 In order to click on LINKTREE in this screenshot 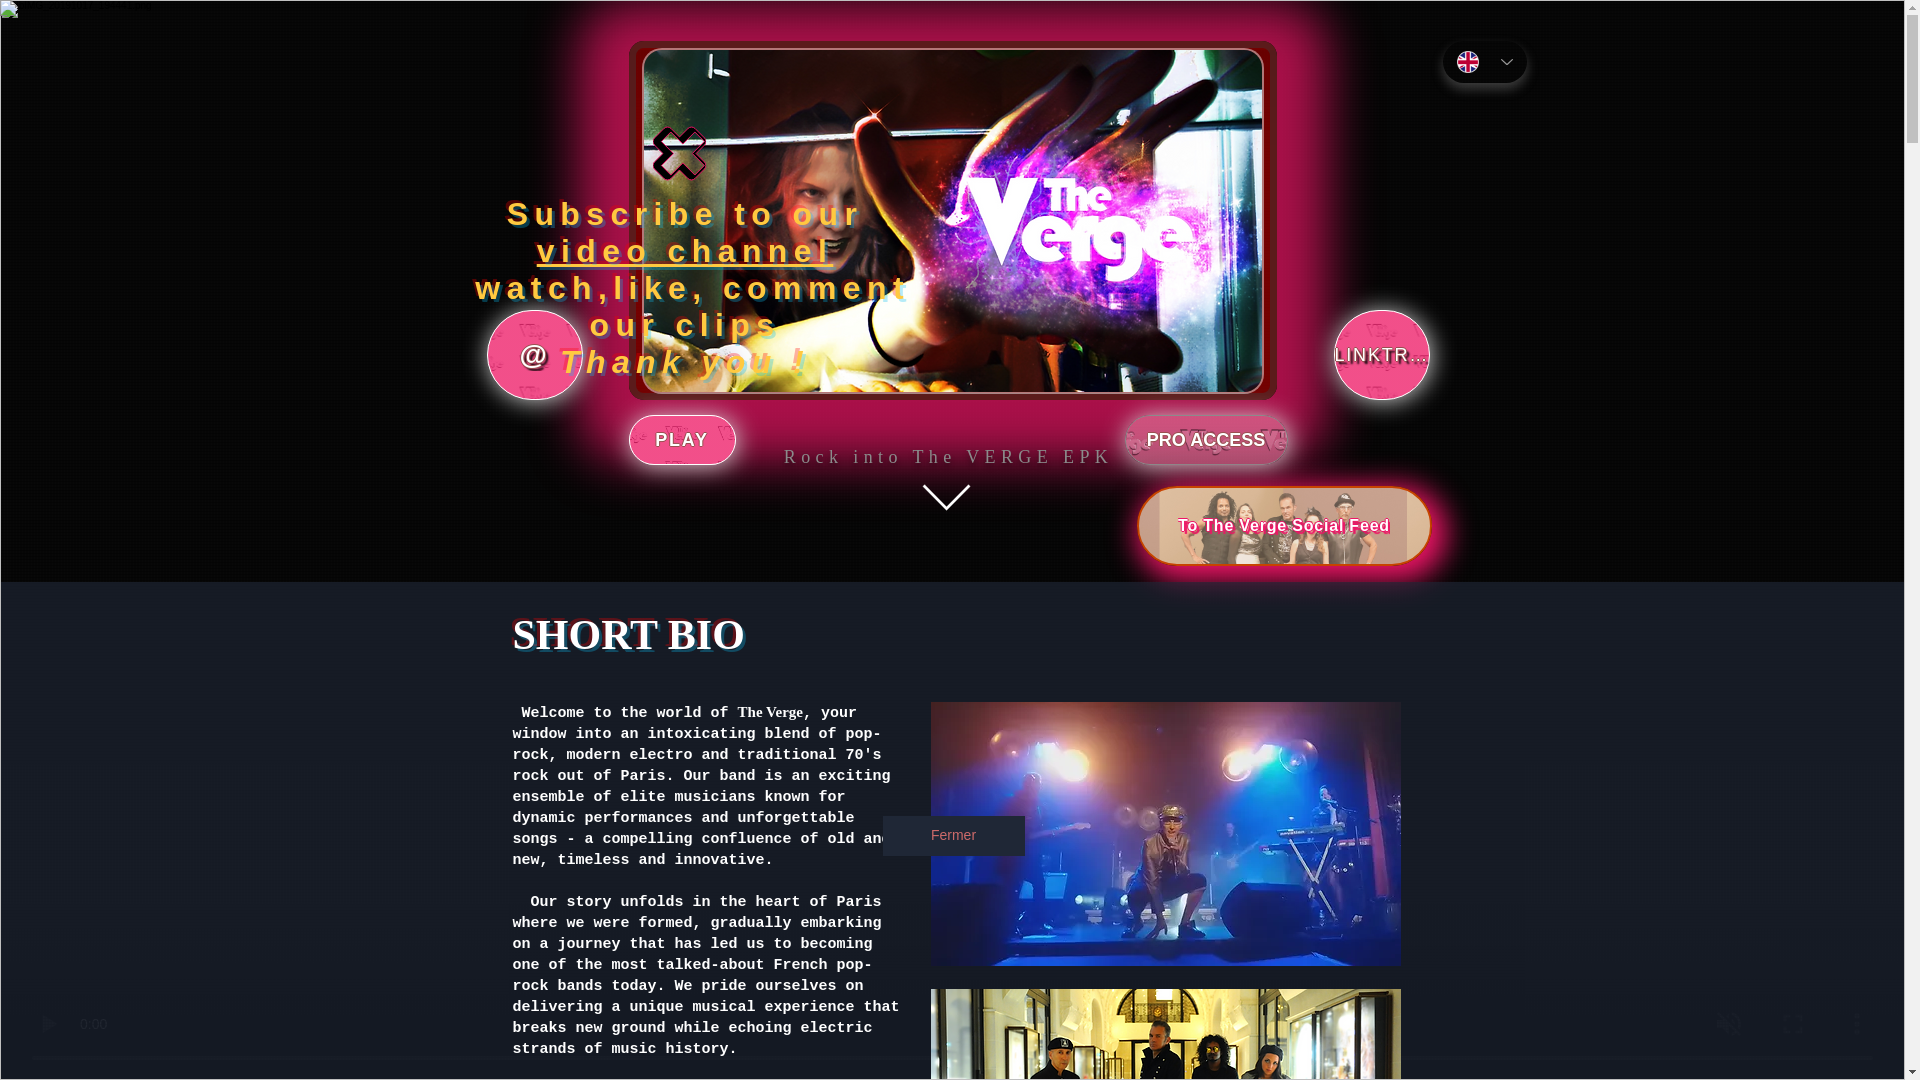, I will do `click(1382, 354)`.